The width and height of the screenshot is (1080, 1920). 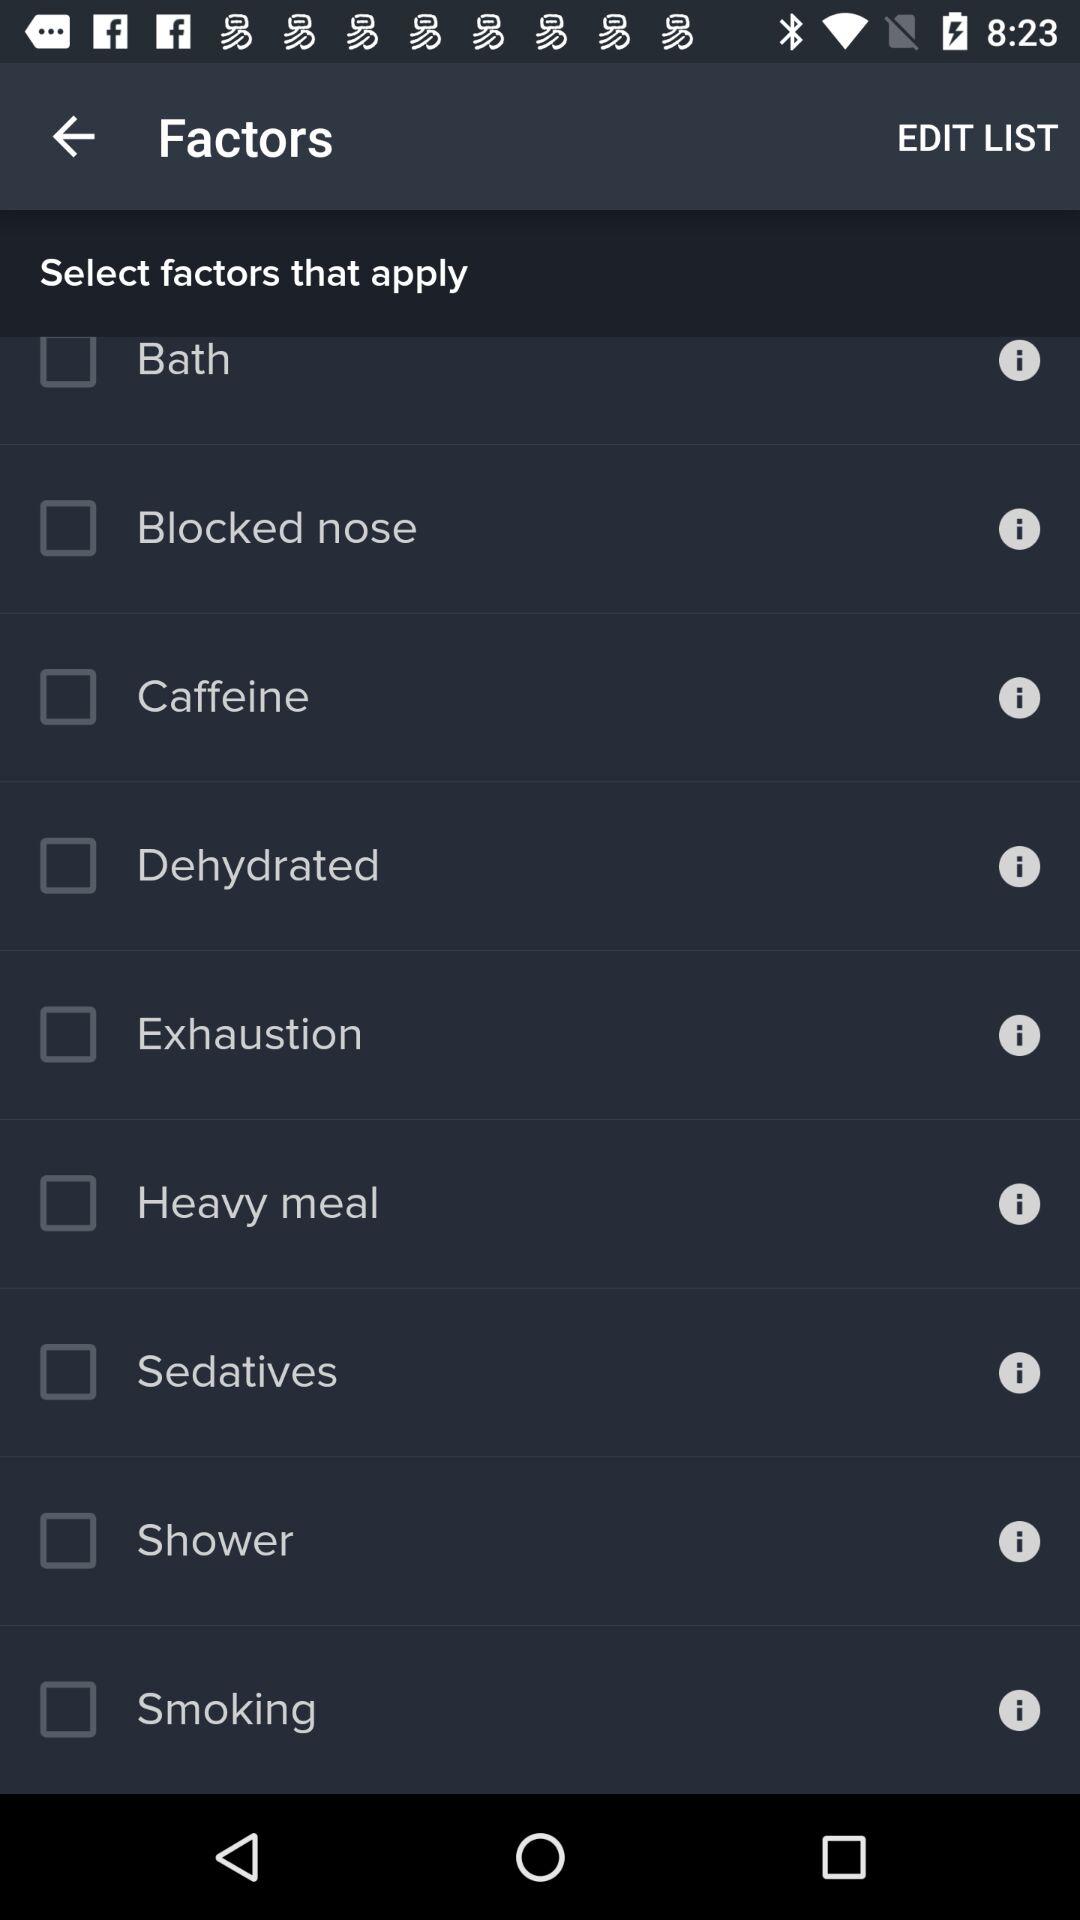 What do you see at coordinates (73, 136) in the screenshot?
I see `launch item next to factors` at bounding box center [73, 136].